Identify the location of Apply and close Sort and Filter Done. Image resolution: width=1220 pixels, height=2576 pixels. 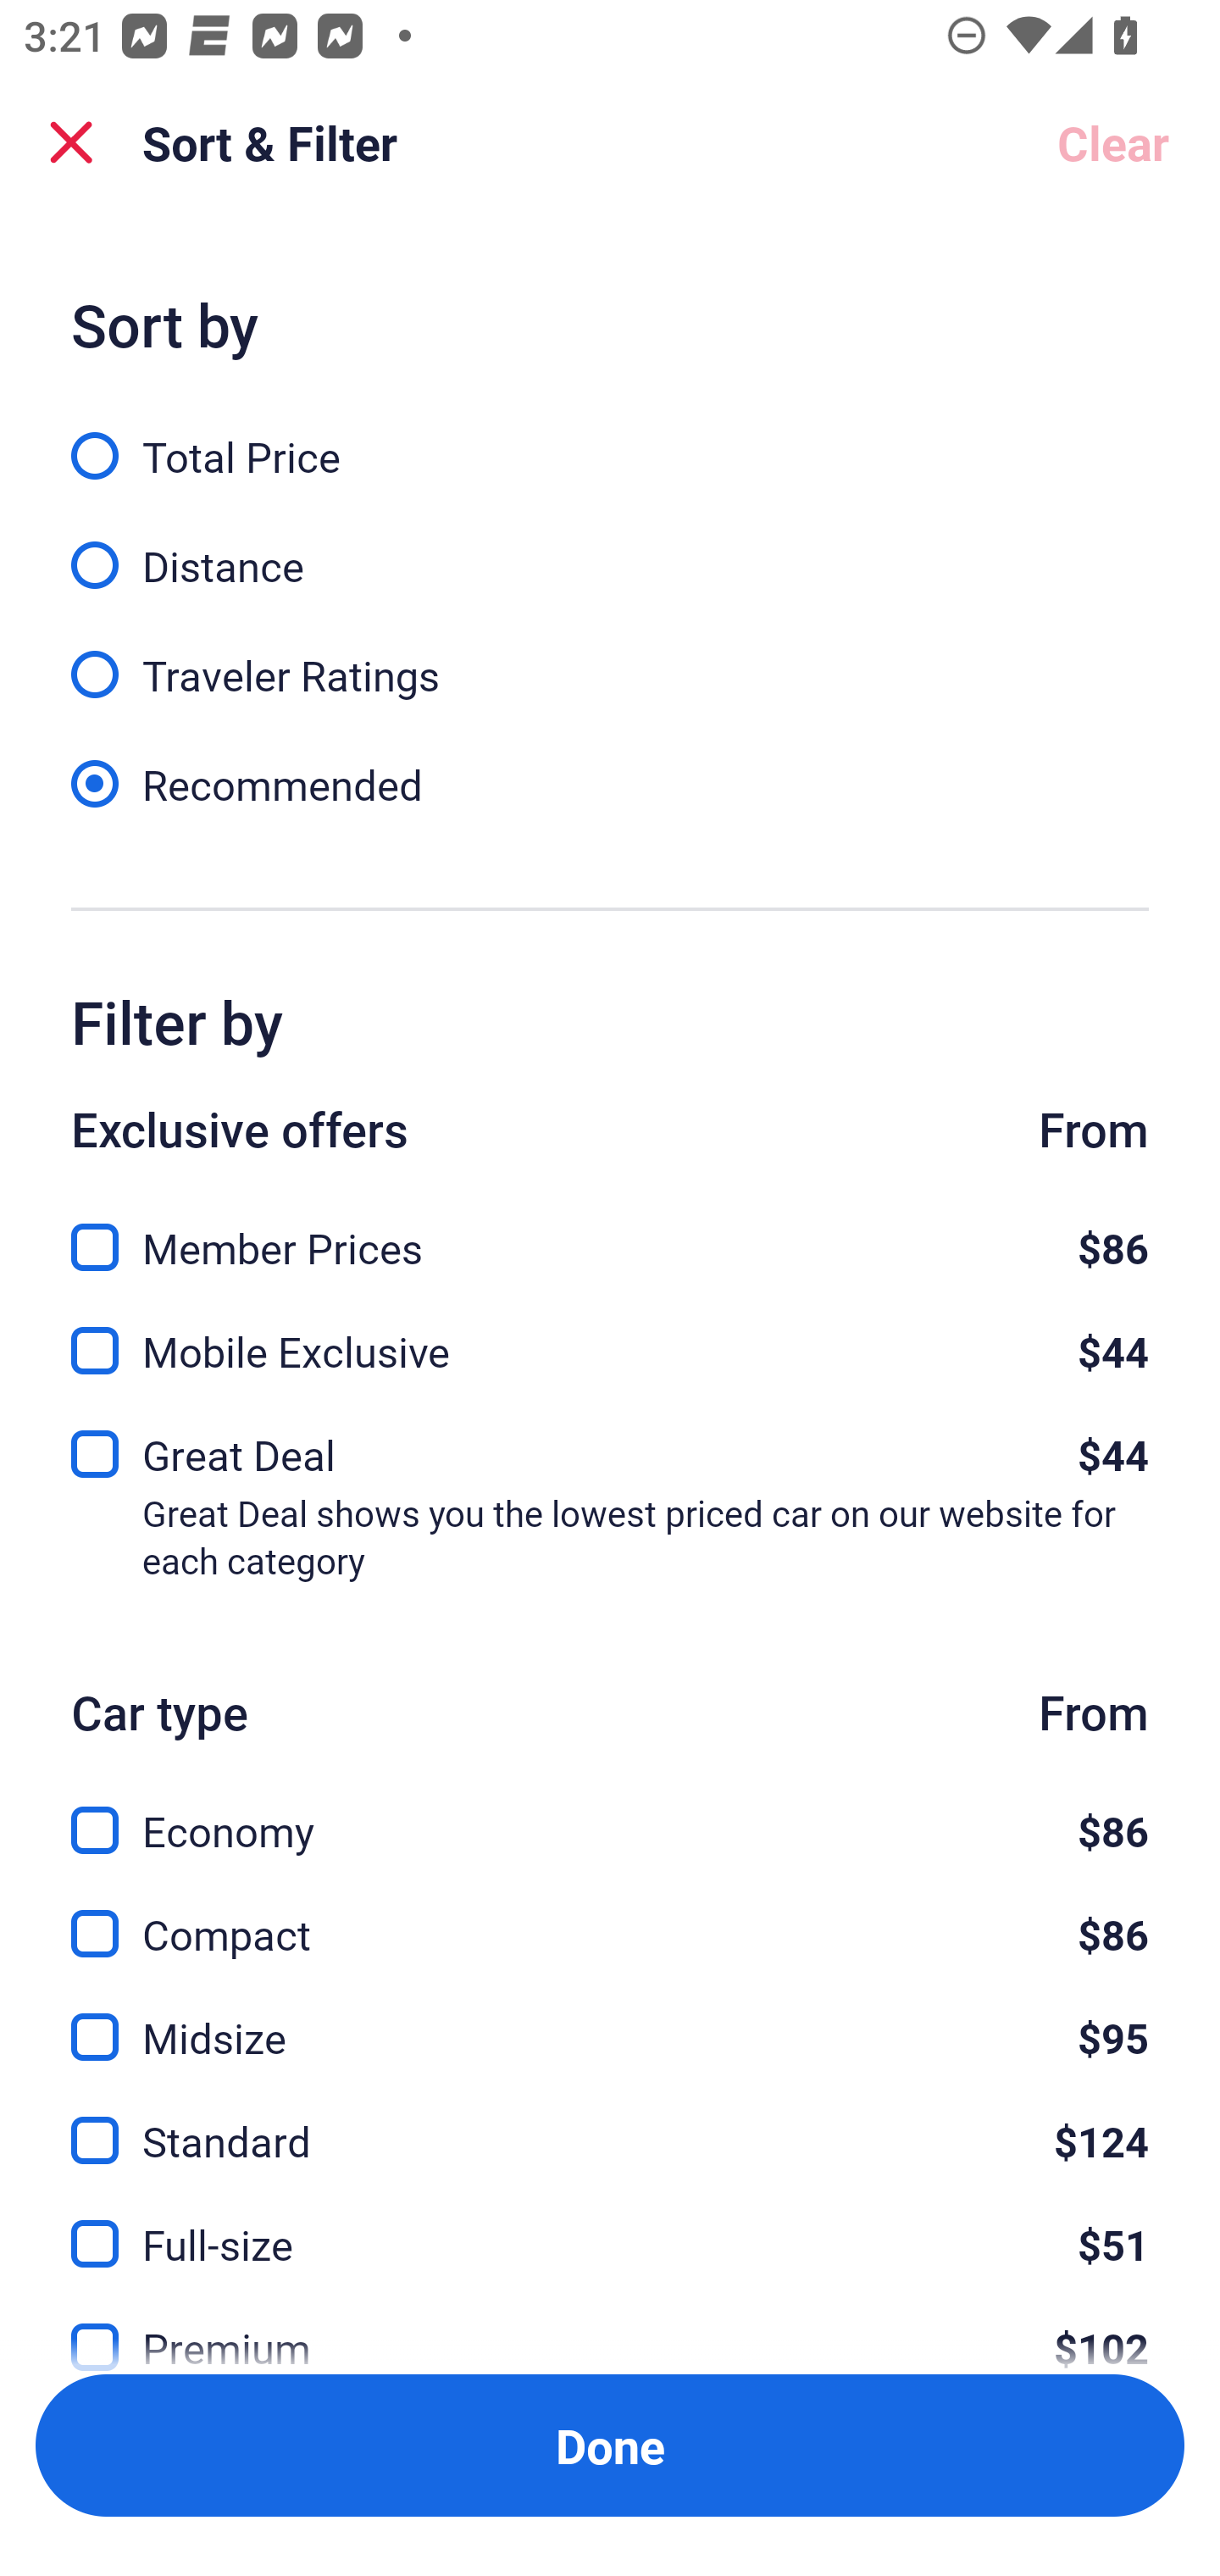
(610, 2446).